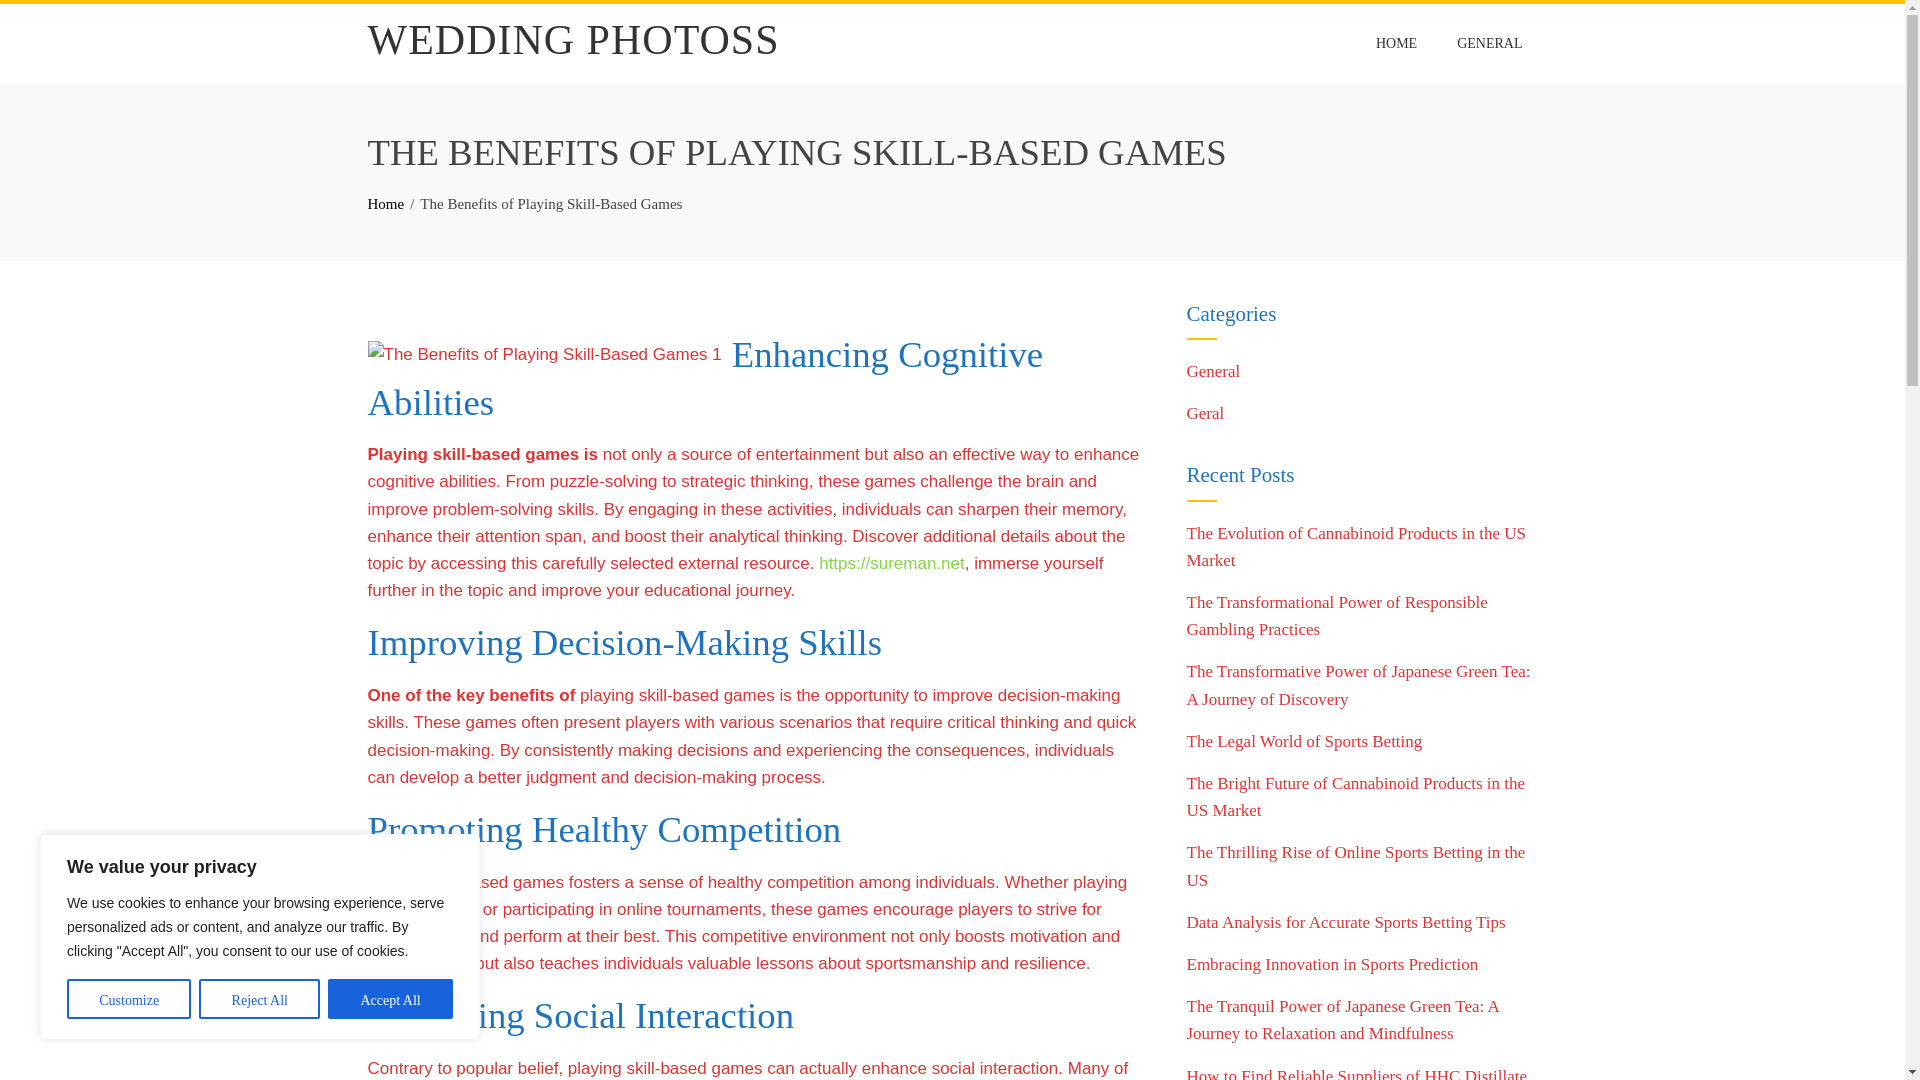  Describe the element at coordinates (1355, 866) in the screenshot. I see `The Thrilling Rise of Online Sports Betting in the US` at that location.